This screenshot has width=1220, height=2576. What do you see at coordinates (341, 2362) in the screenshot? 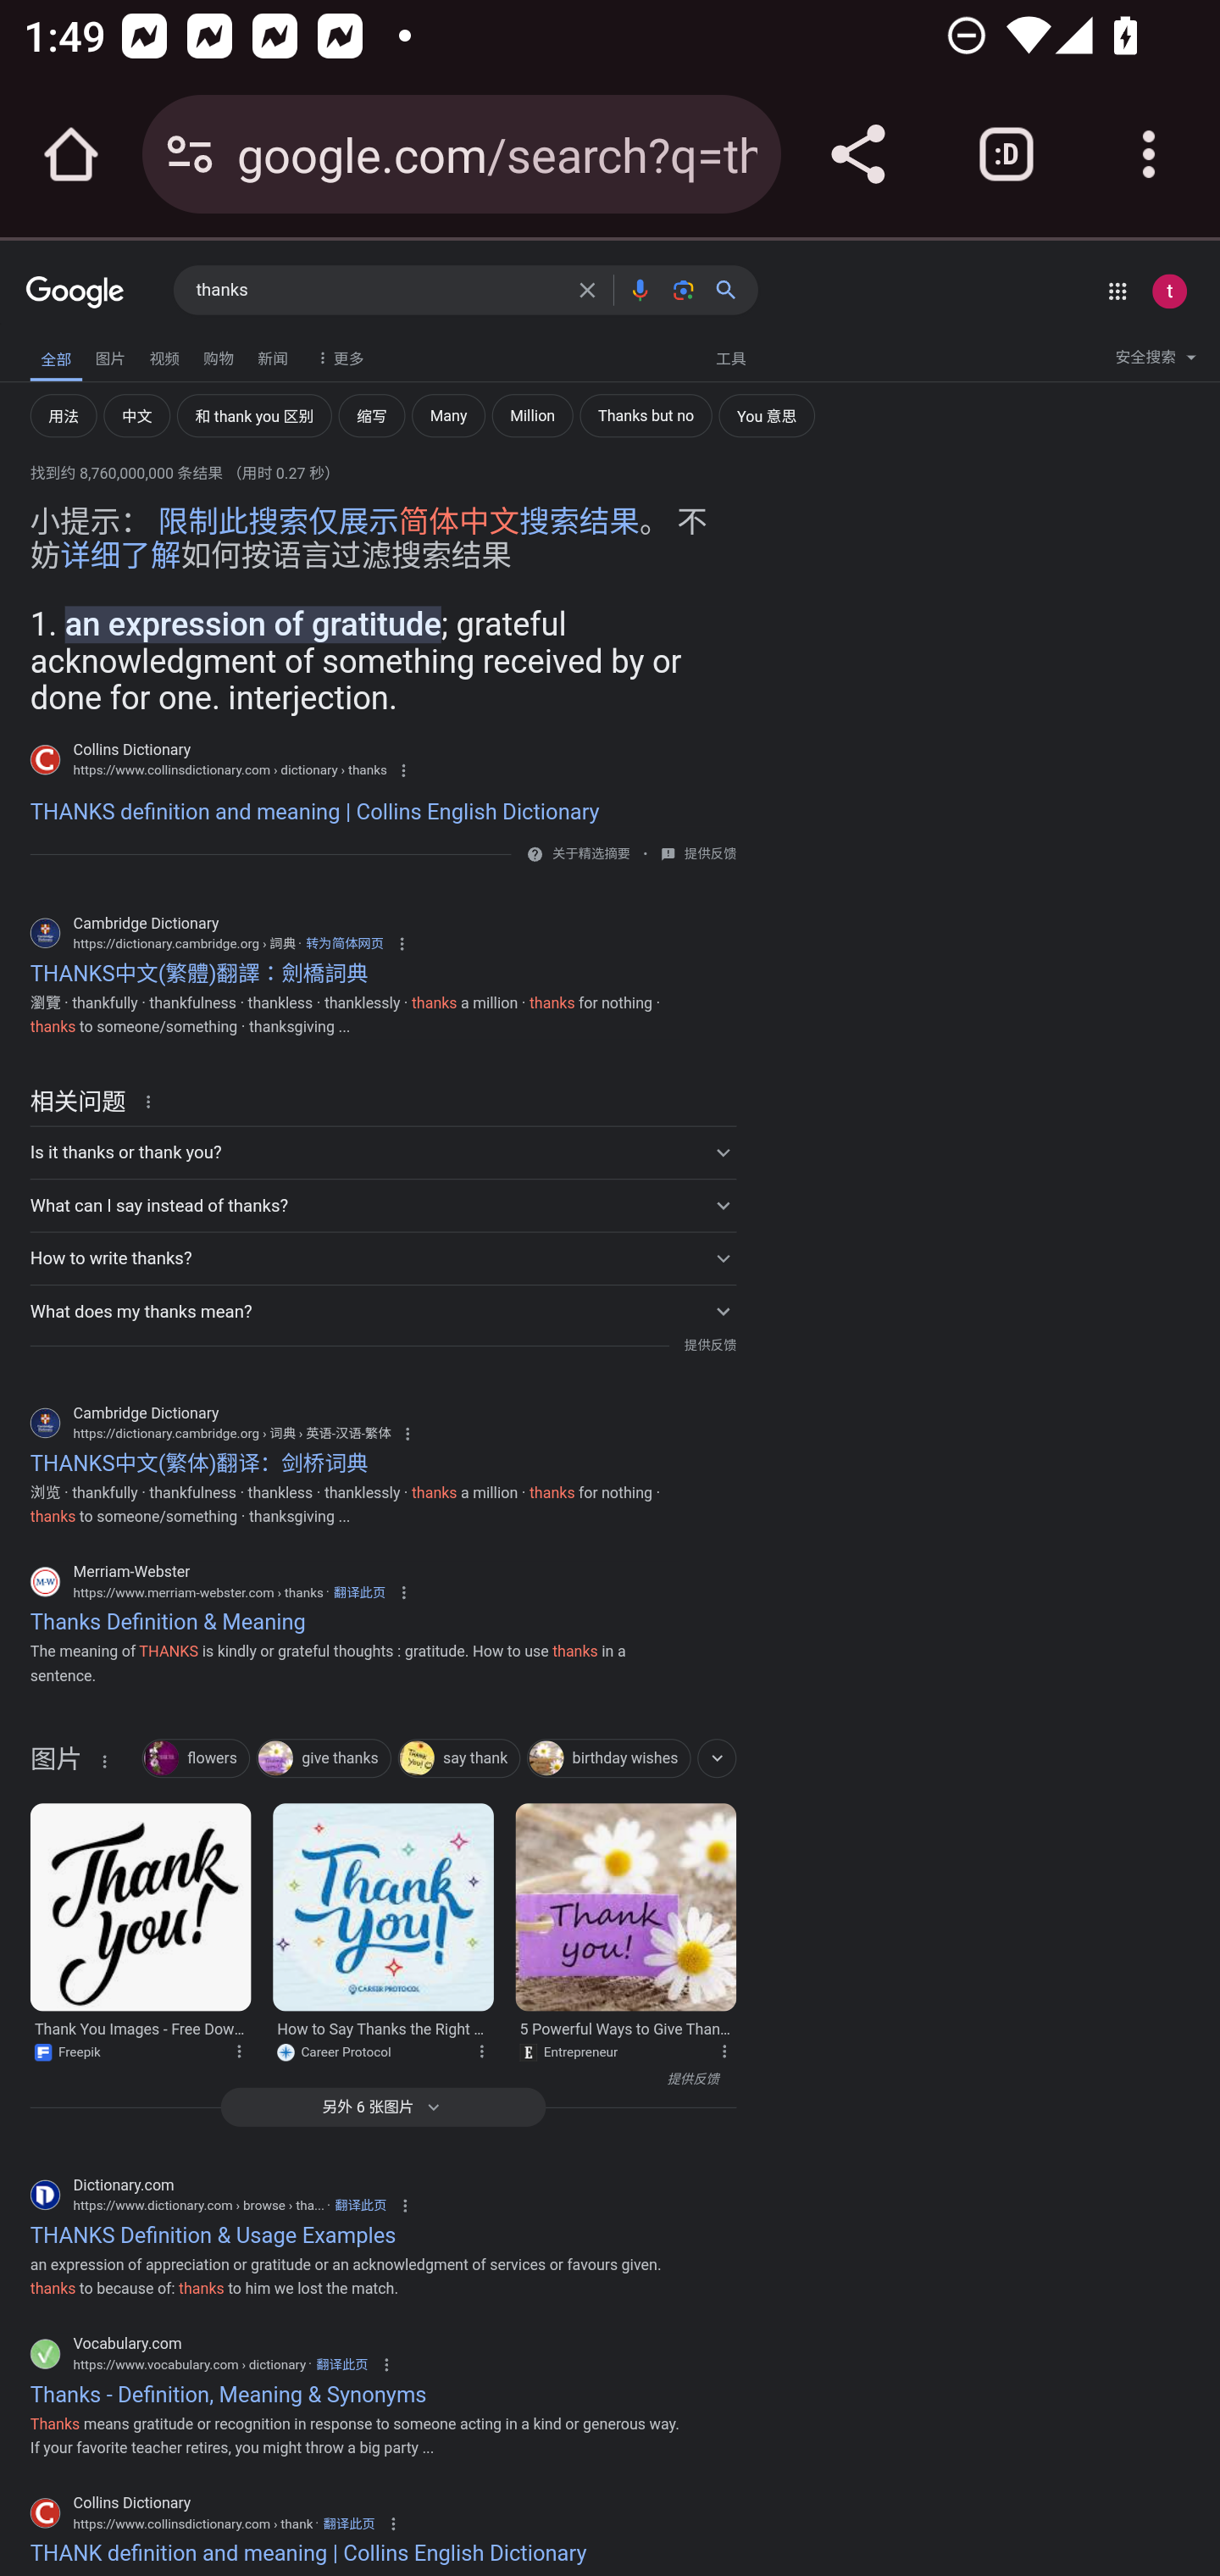
I see `翻译此页` at bounding box center [341, 2362].